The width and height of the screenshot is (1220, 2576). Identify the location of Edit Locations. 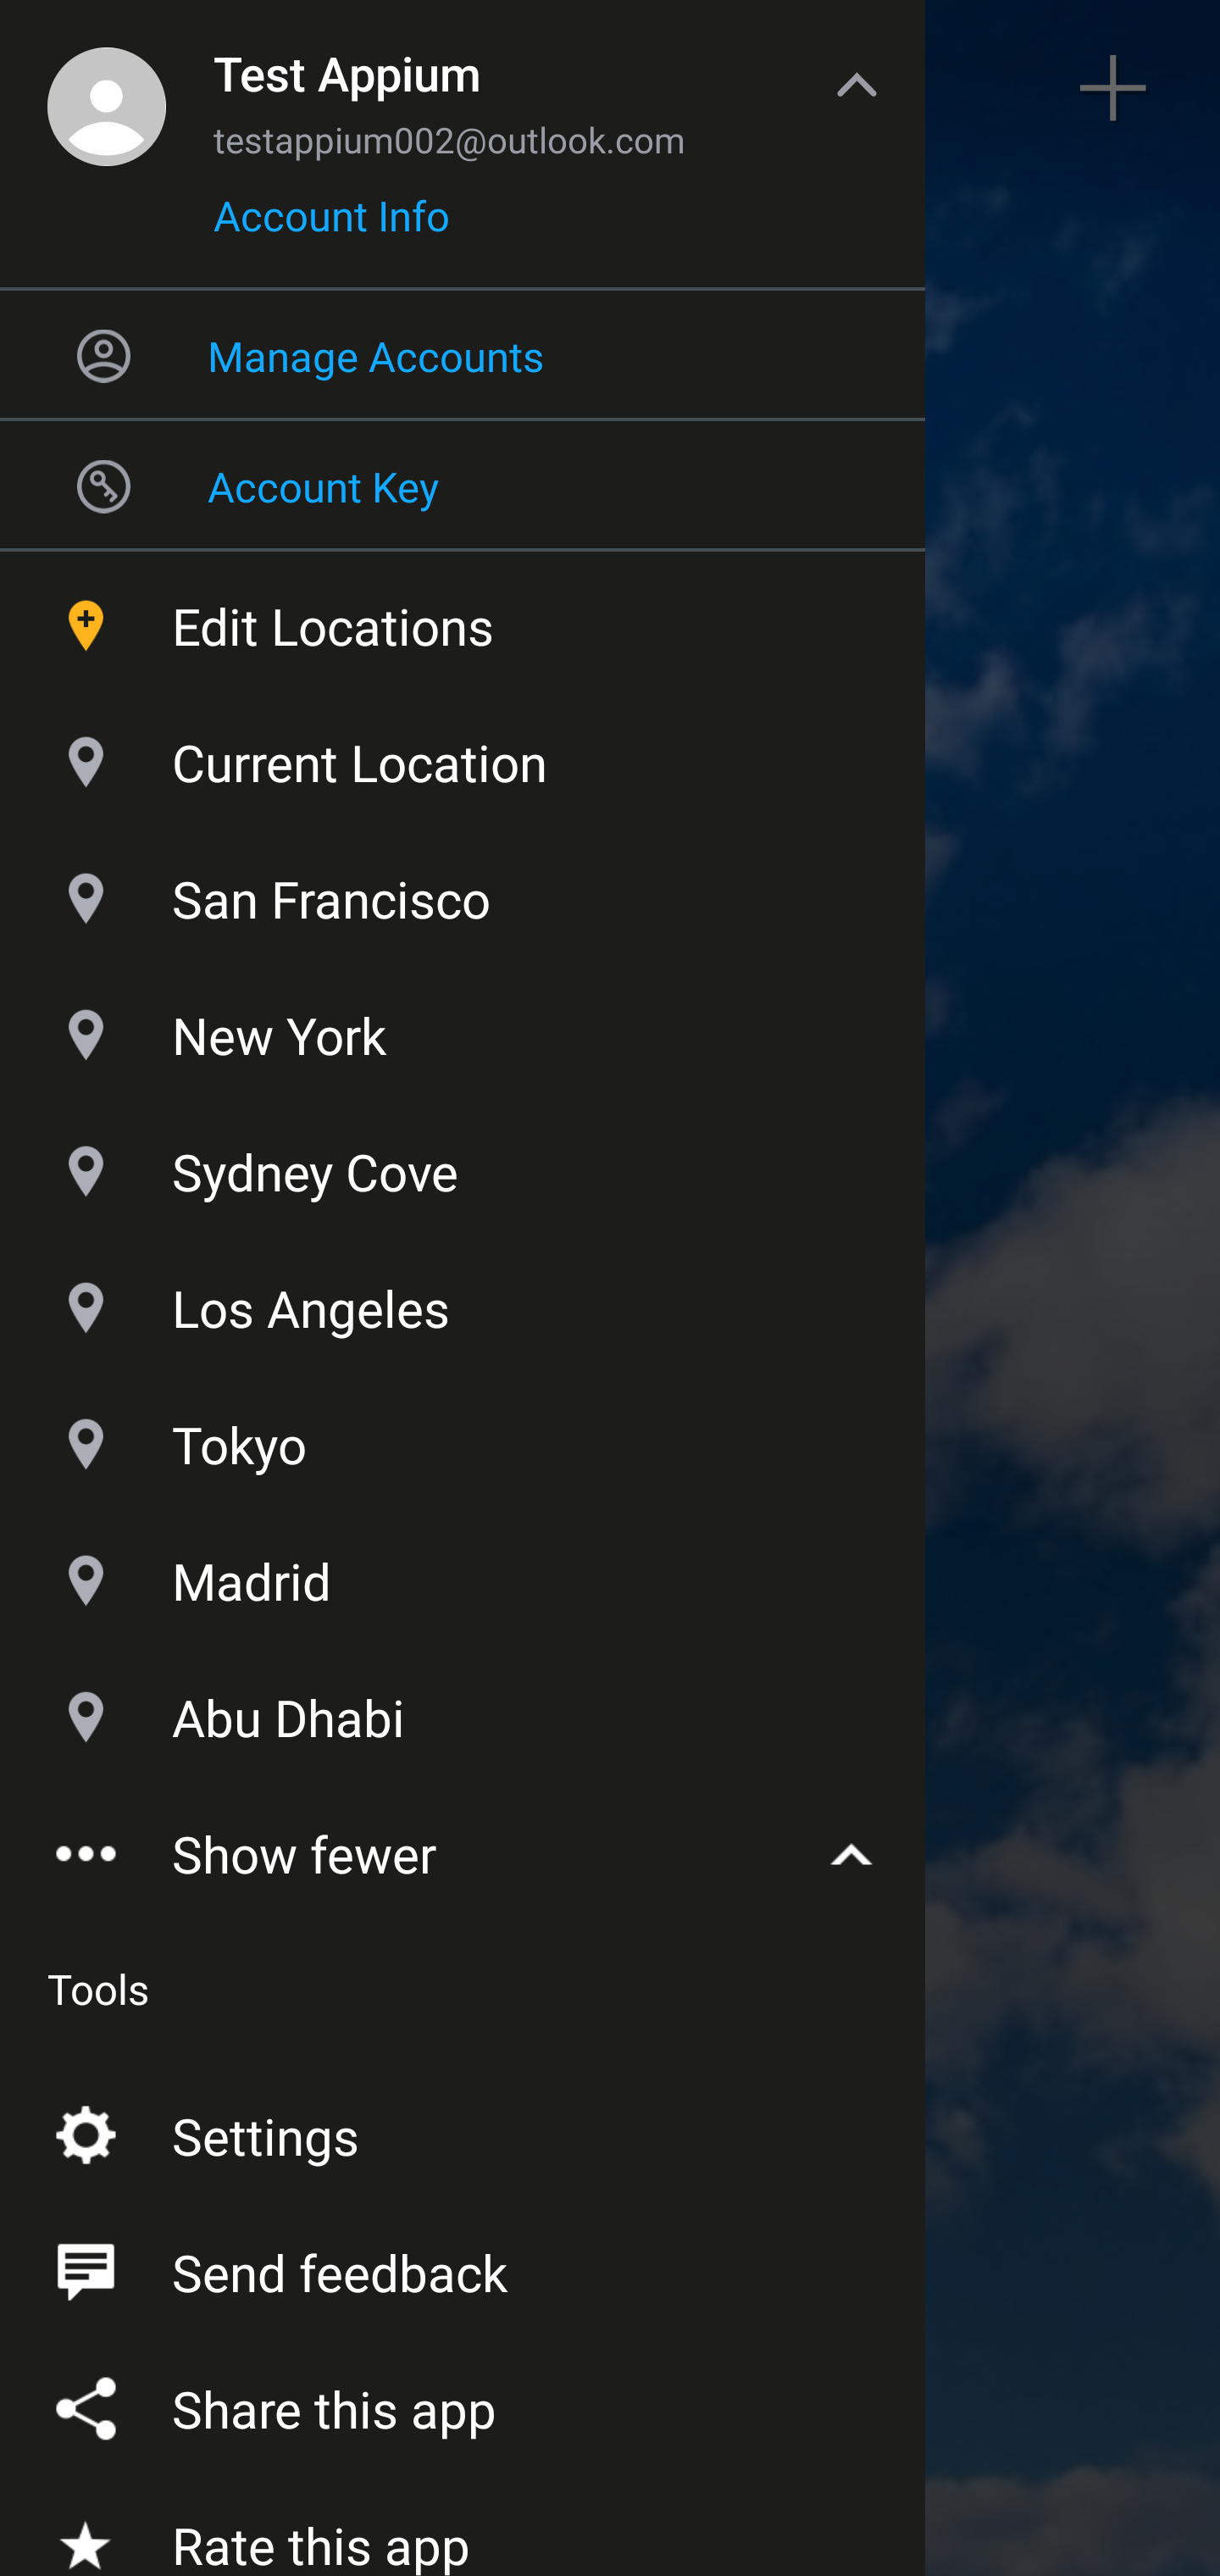
(463, 619).